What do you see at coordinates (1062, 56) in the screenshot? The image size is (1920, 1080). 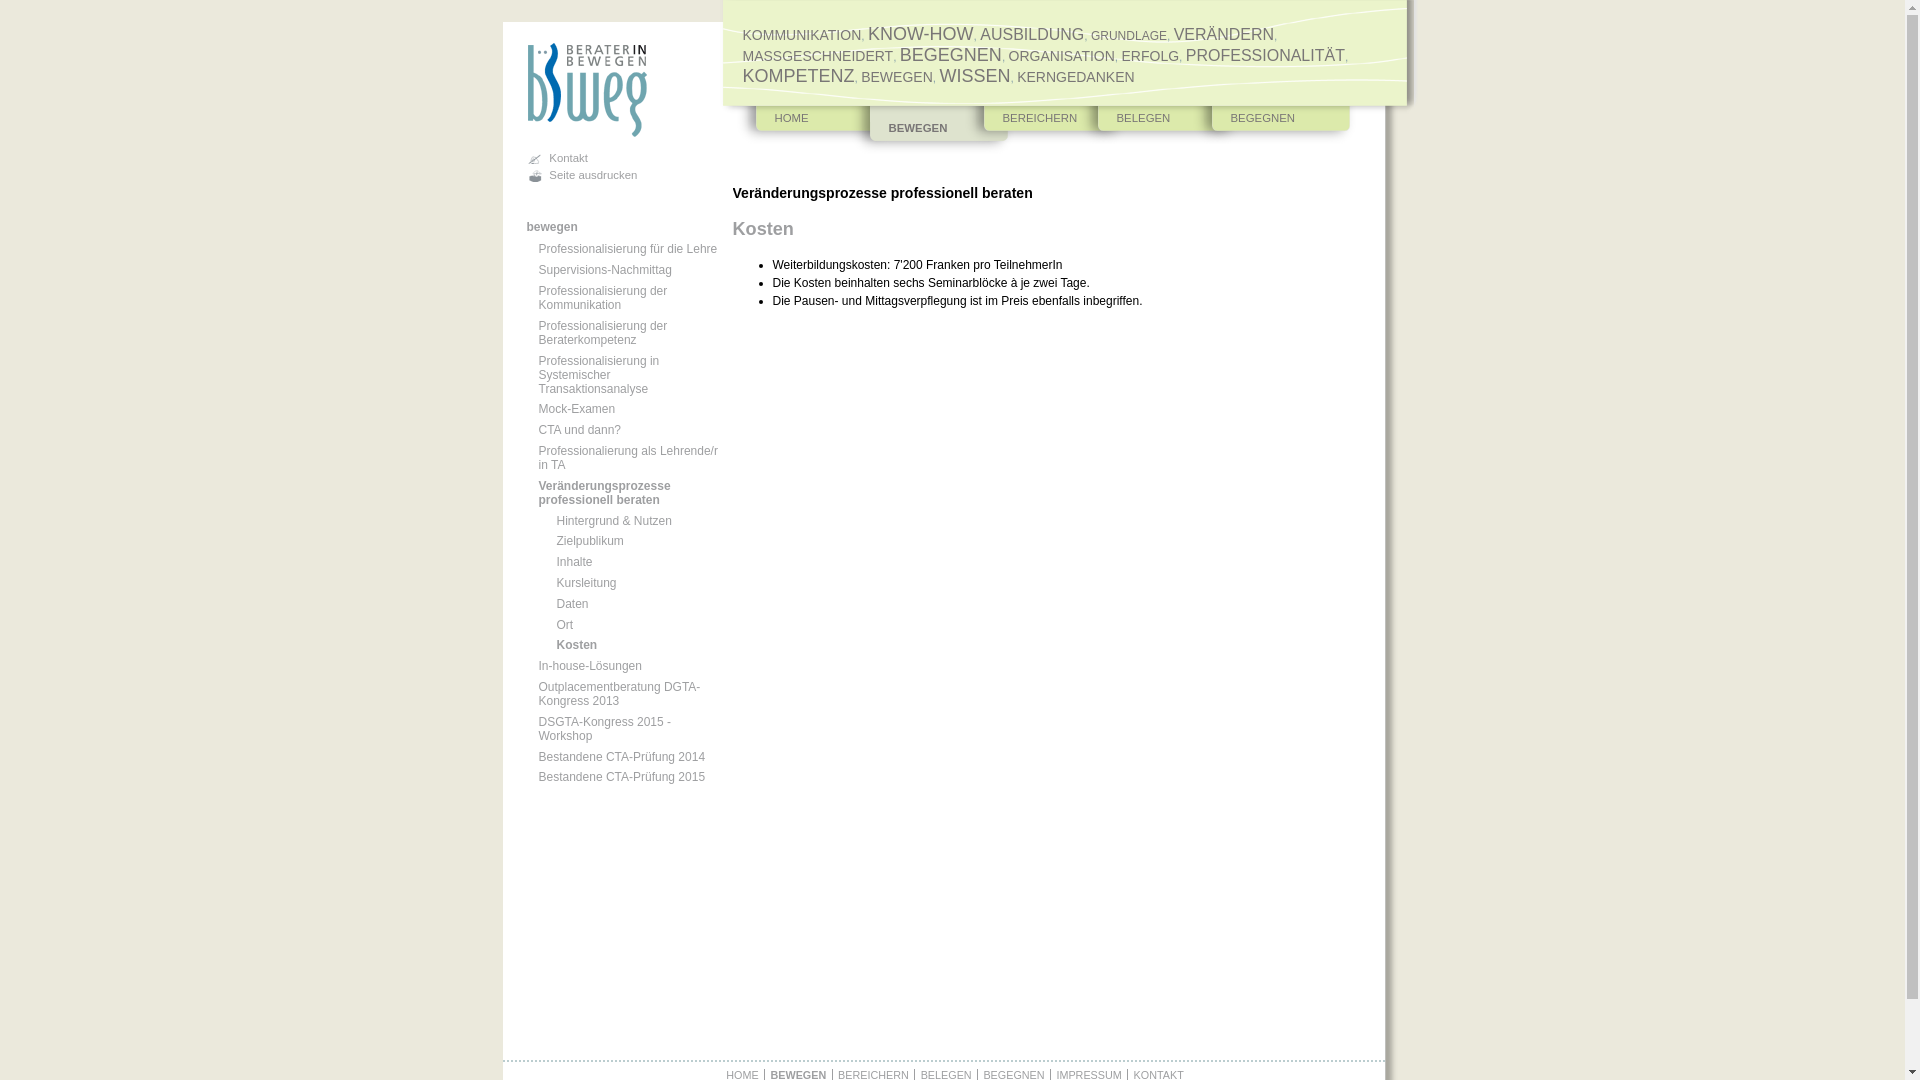 I see `ORGANISATION` at bounding box center [1062, 56].